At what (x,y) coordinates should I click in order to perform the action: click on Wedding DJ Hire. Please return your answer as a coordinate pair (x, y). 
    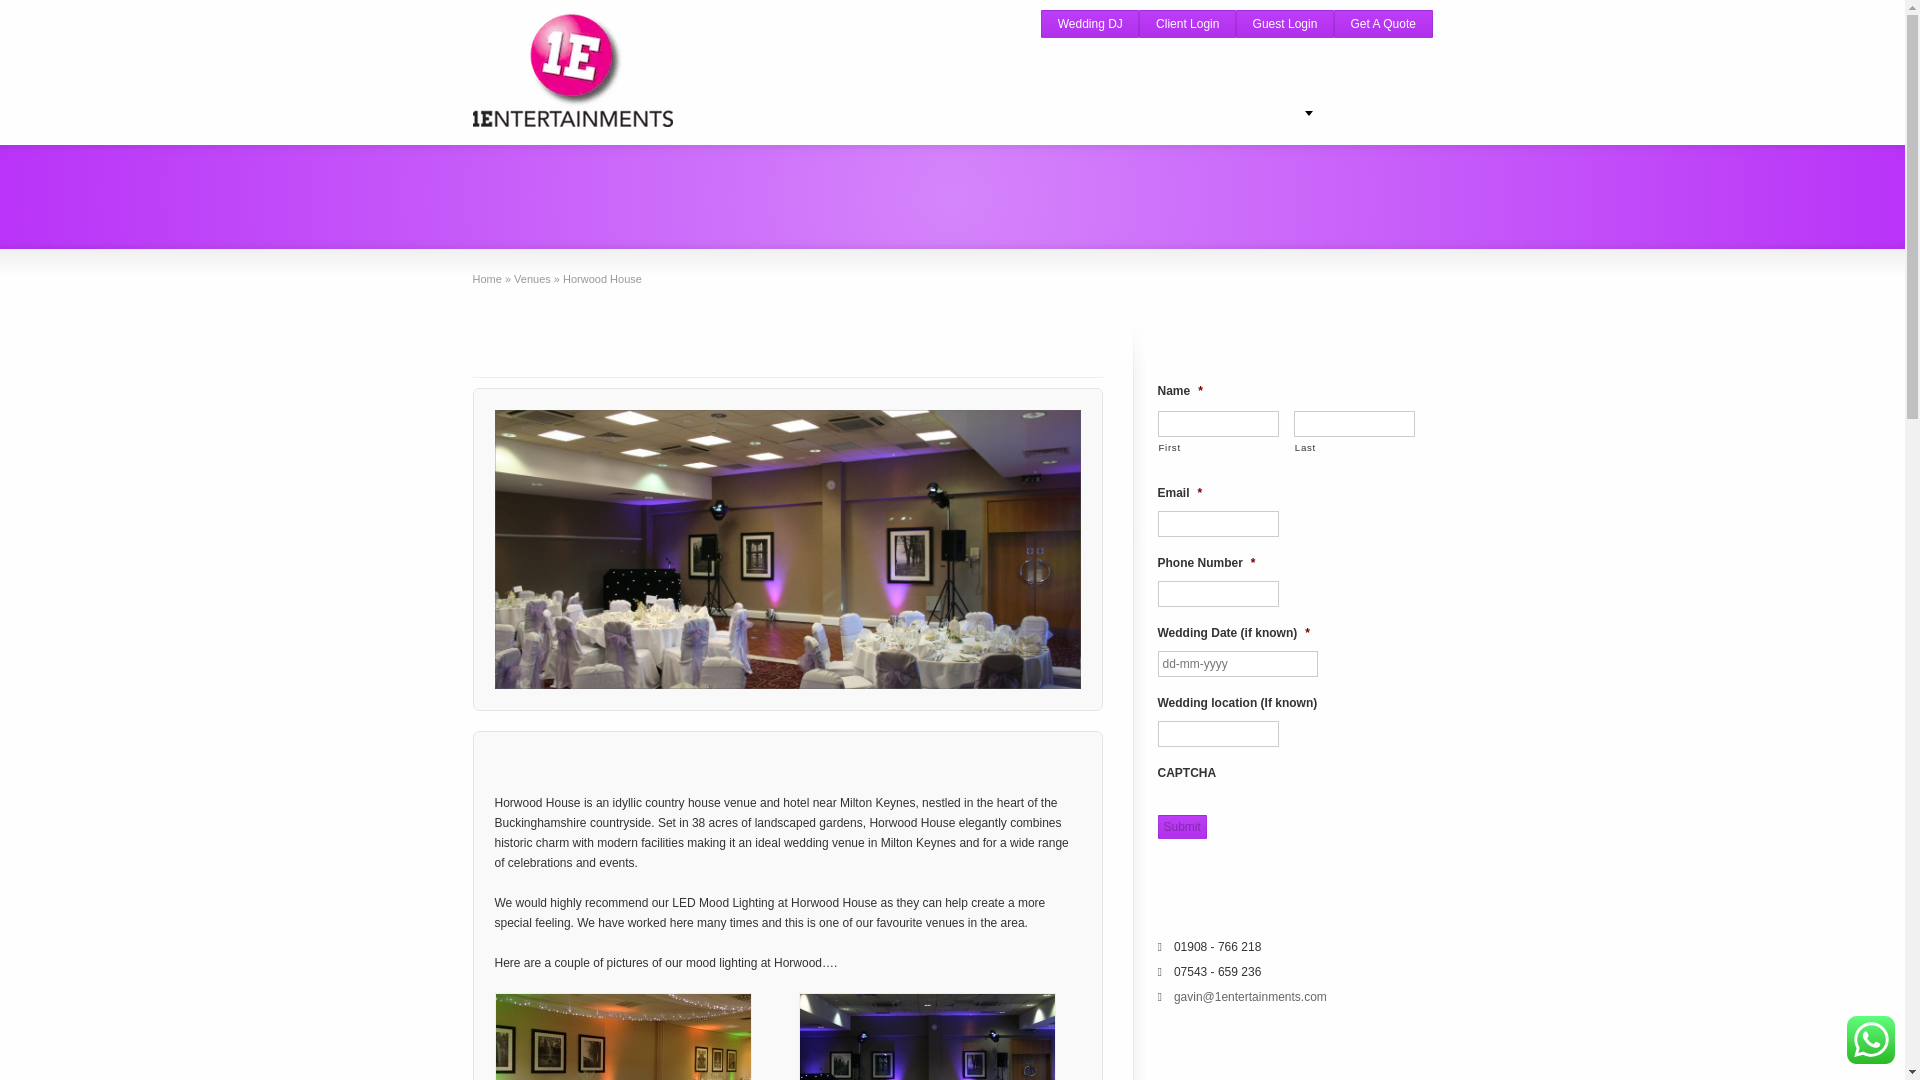
    Looking at the image, I should click on (782, 113).